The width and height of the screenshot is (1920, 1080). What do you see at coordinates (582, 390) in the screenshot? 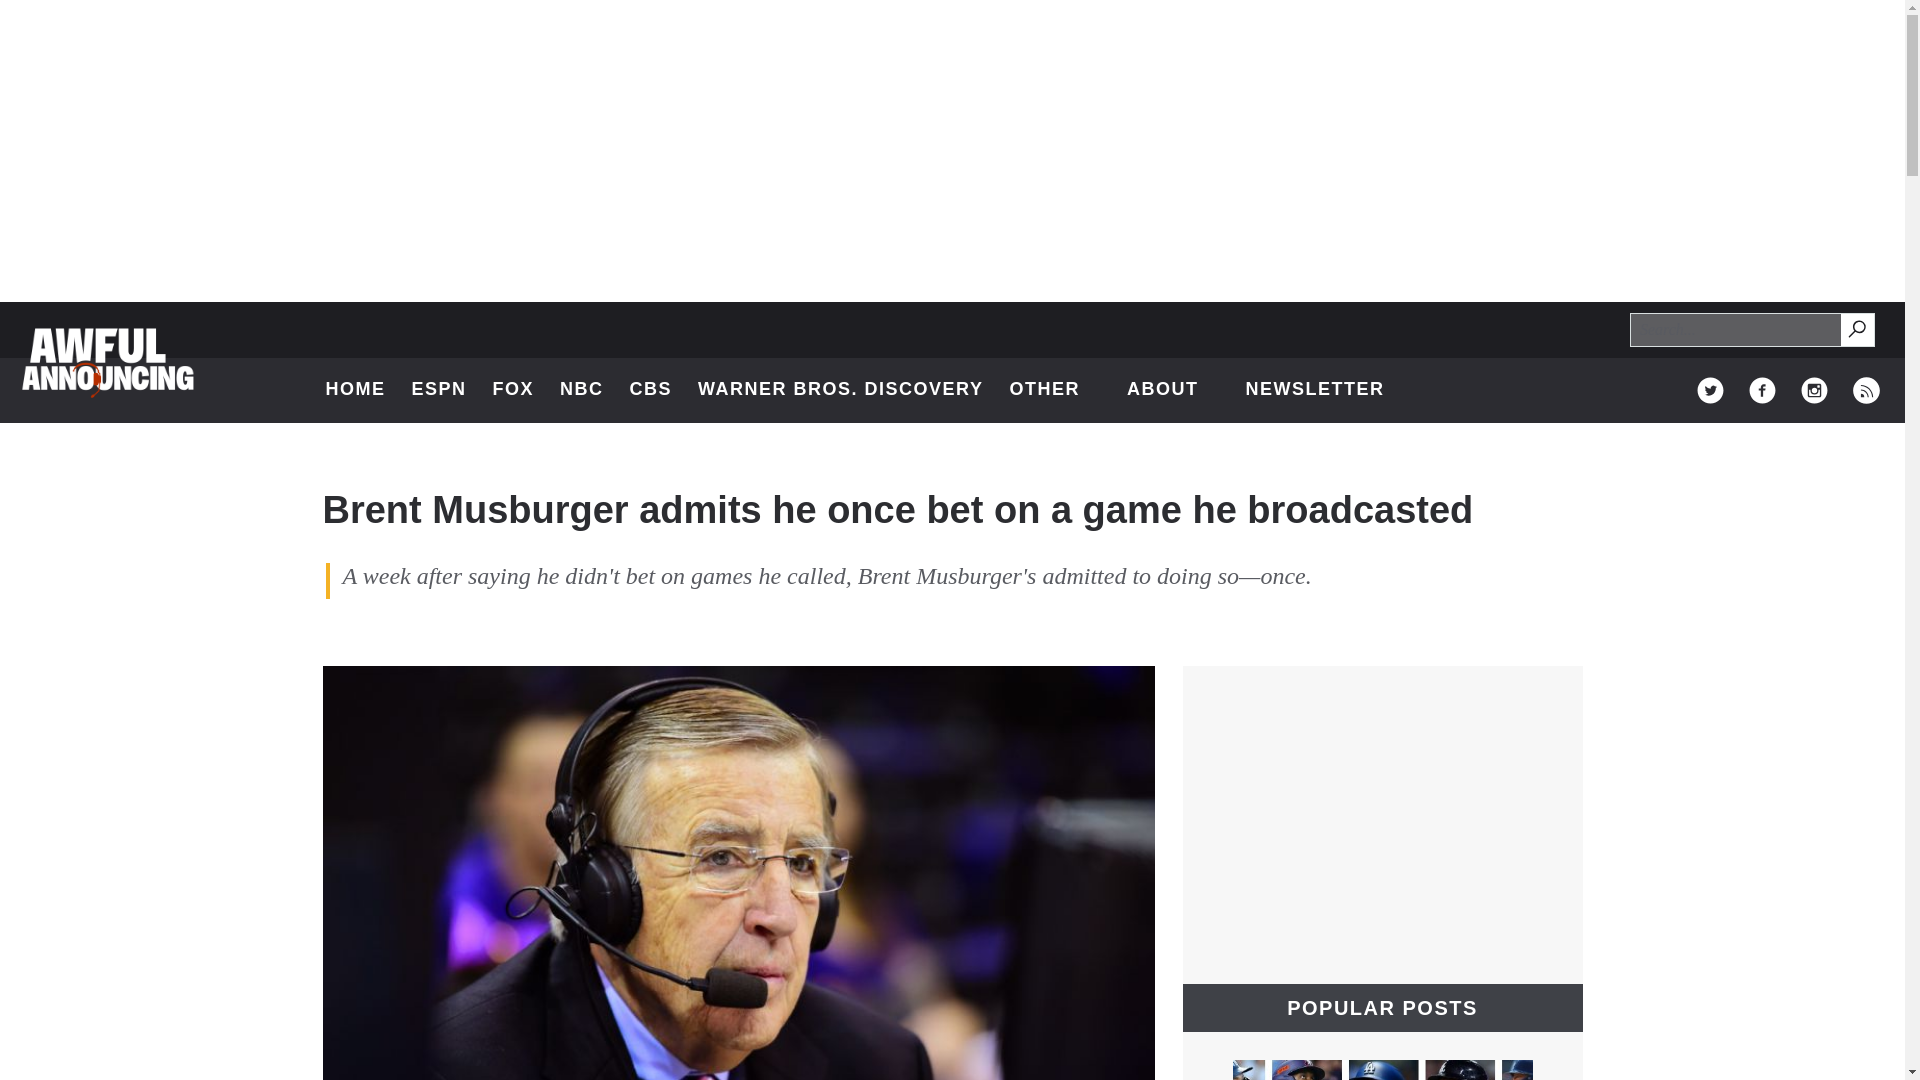
I see `NBC` at bounding box center [582, 390].